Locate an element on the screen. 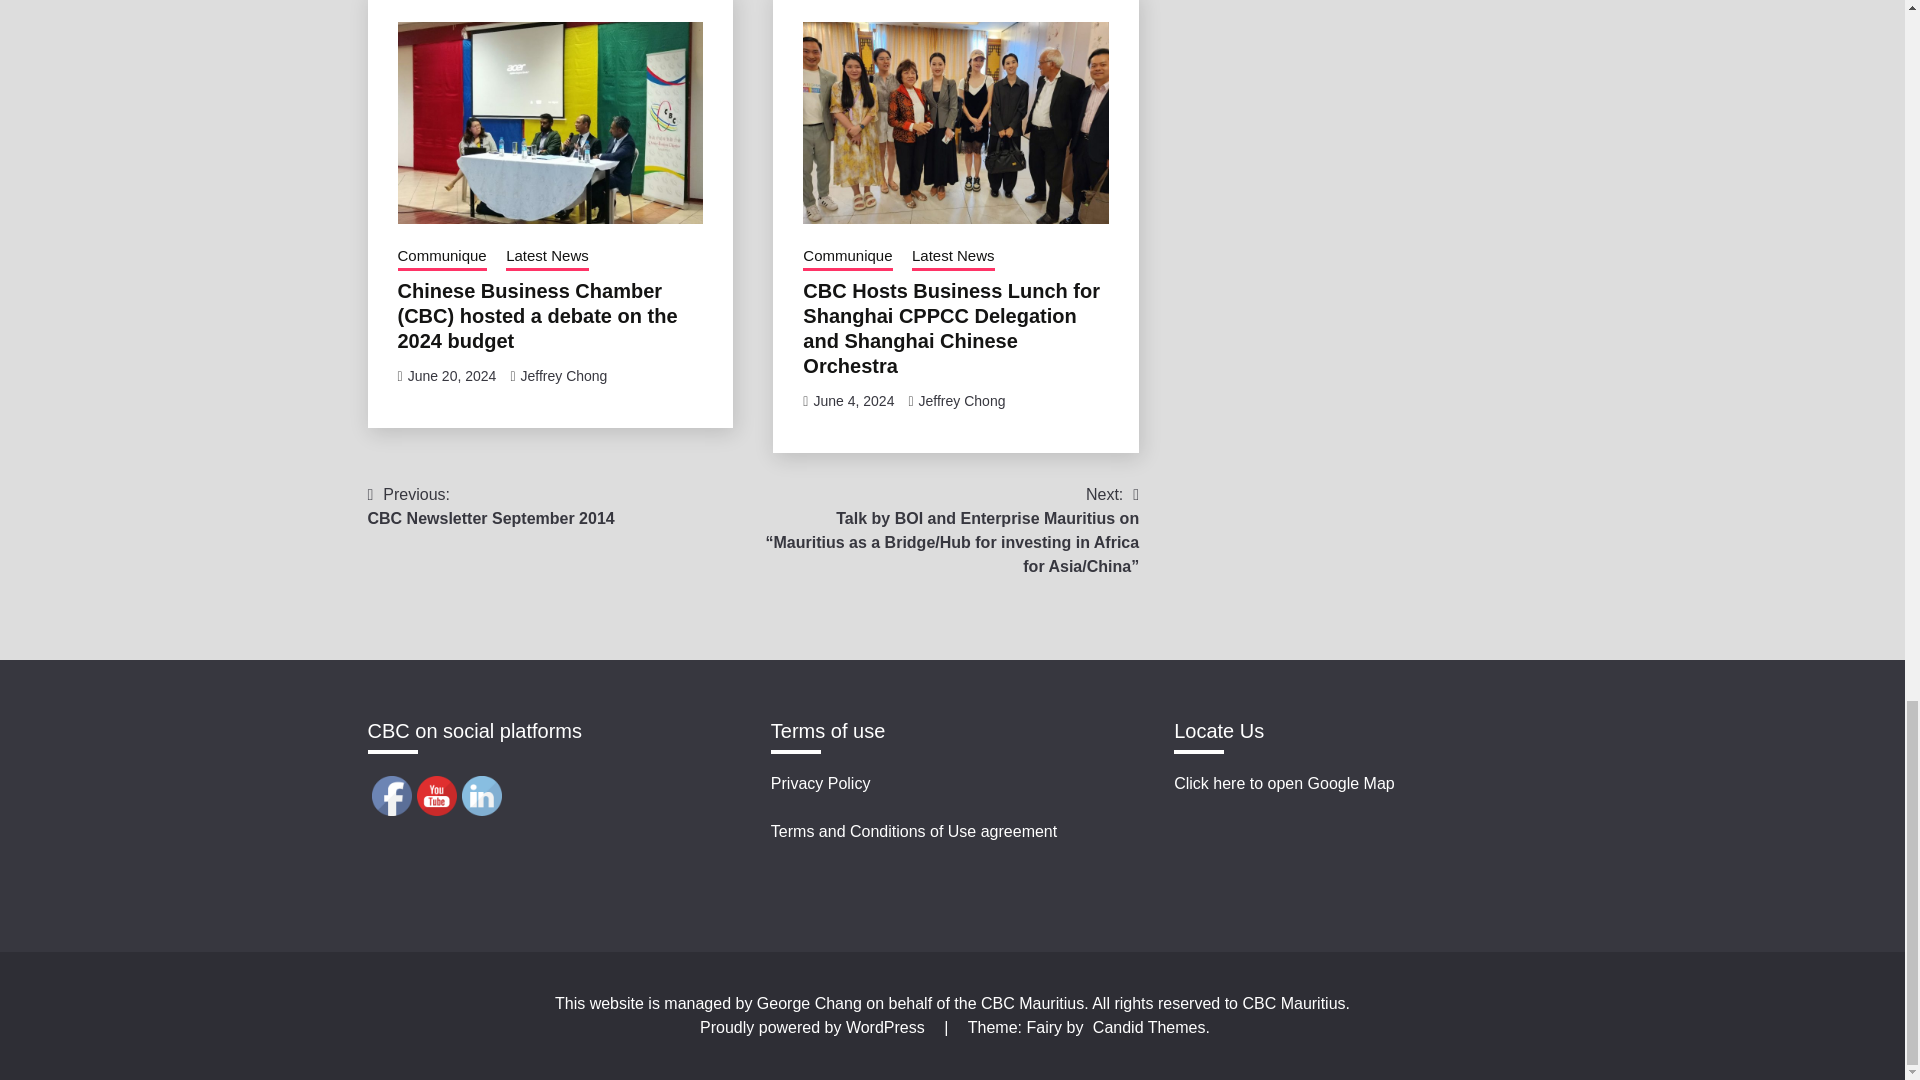  LinkedIn is located at coordinates (482, 796).